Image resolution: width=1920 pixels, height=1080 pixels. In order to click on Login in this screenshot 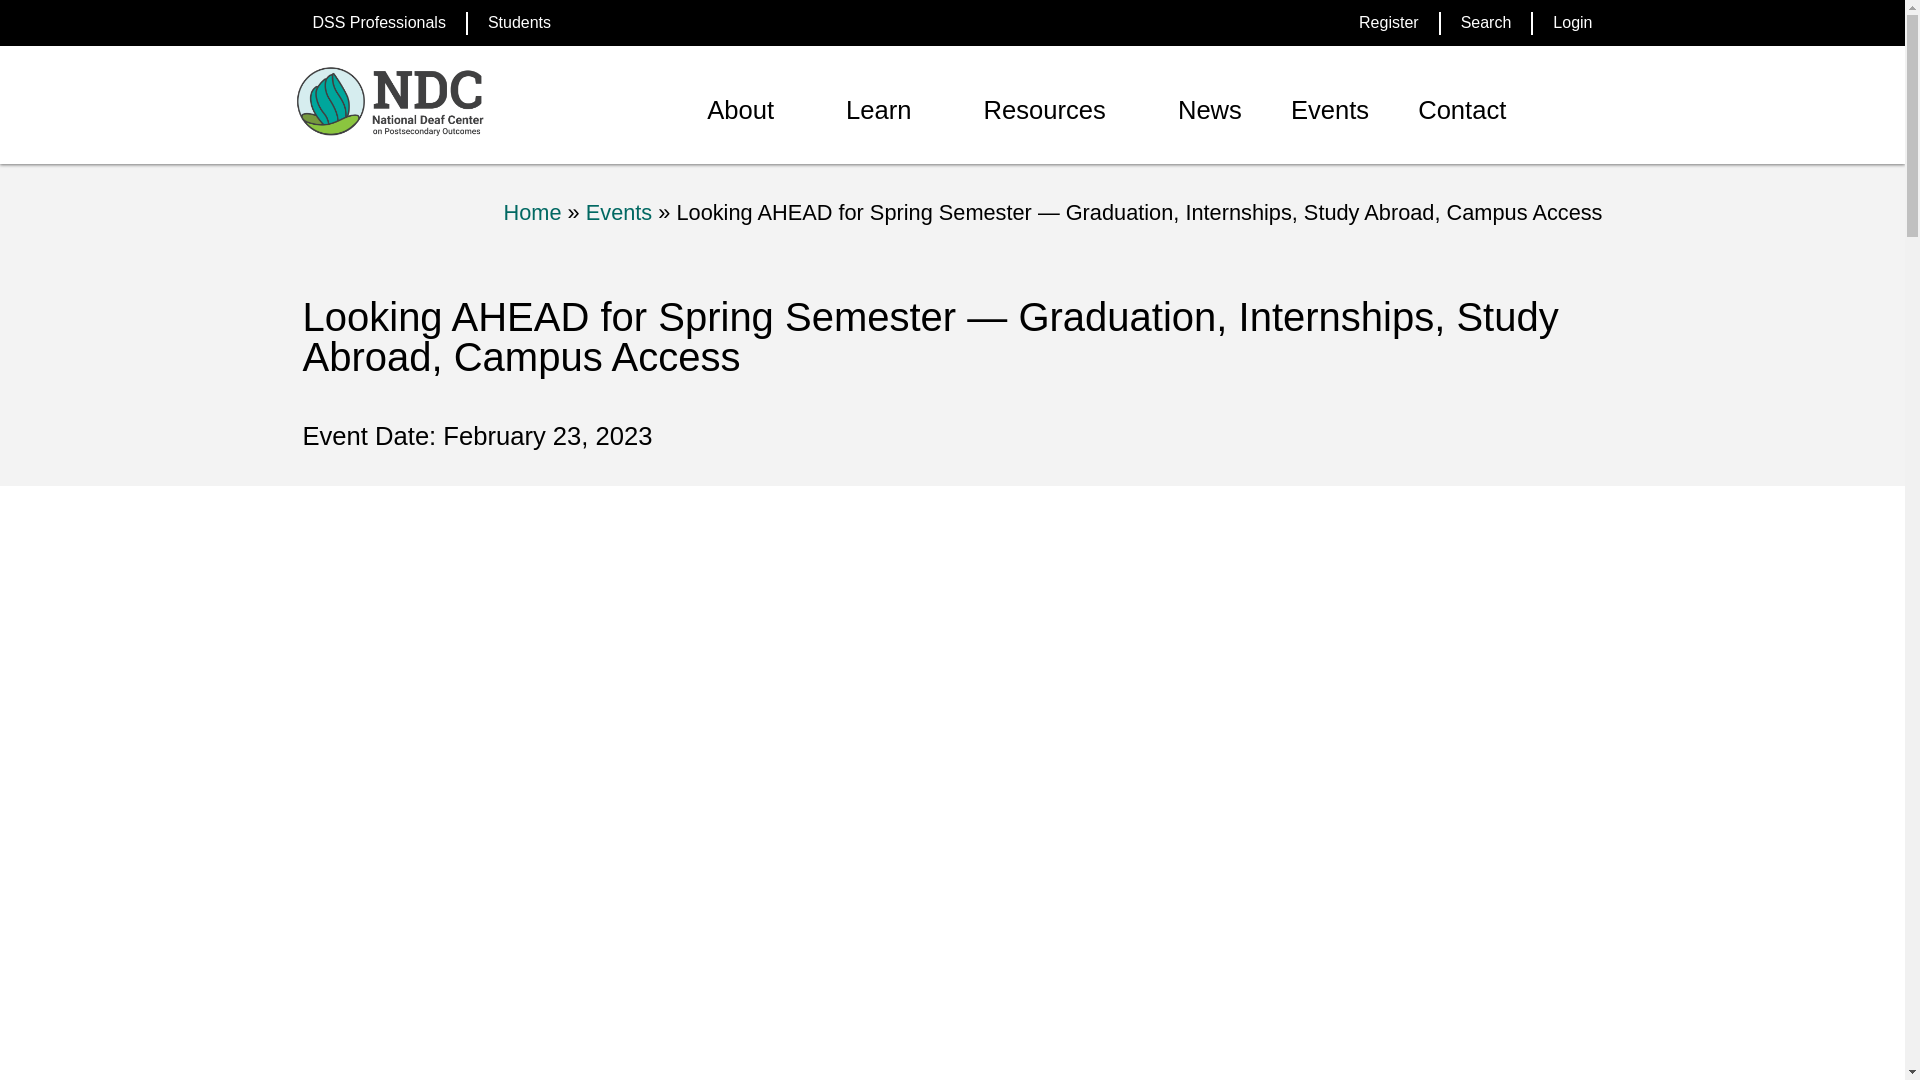, I will do `click(1572, 23)`.